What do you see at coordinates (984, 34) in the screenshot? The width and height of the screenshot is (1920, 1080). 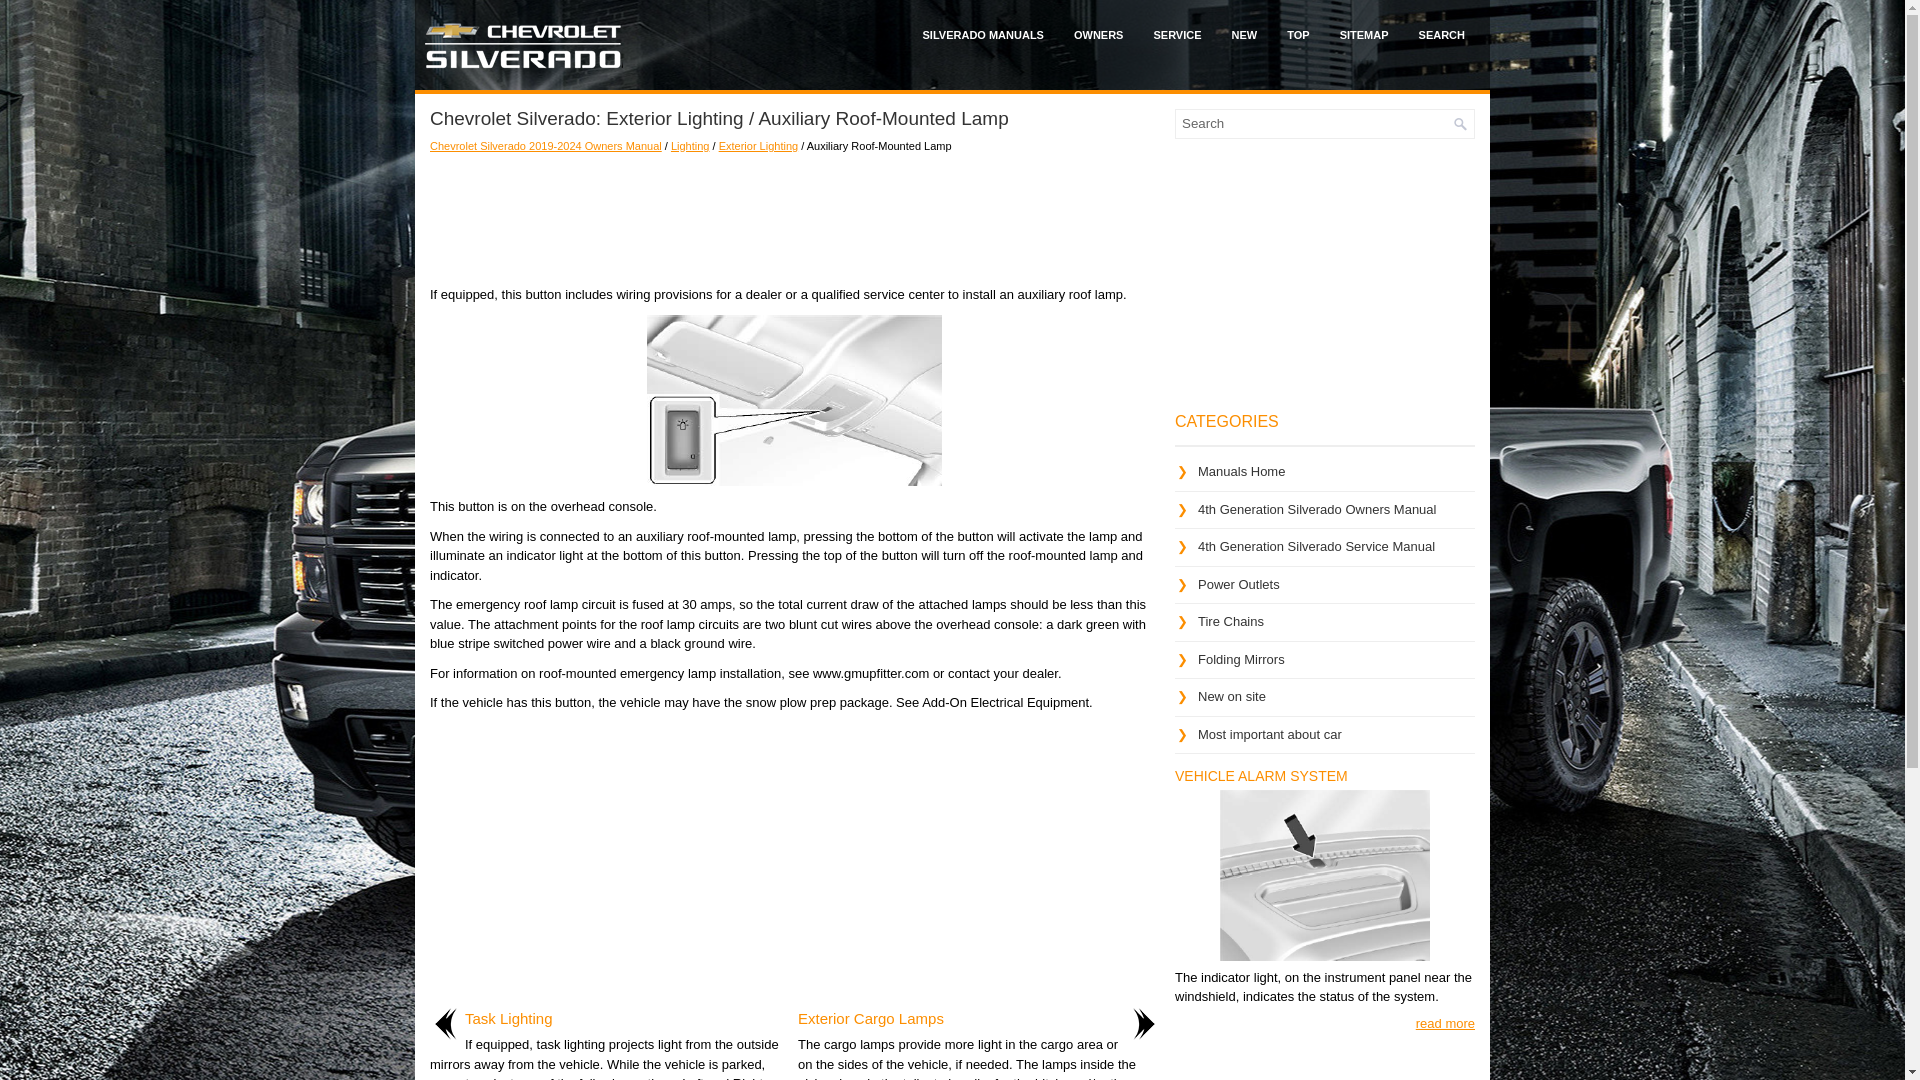 I see `SILVERADO MANUALS` at bounding box center [984, 34].